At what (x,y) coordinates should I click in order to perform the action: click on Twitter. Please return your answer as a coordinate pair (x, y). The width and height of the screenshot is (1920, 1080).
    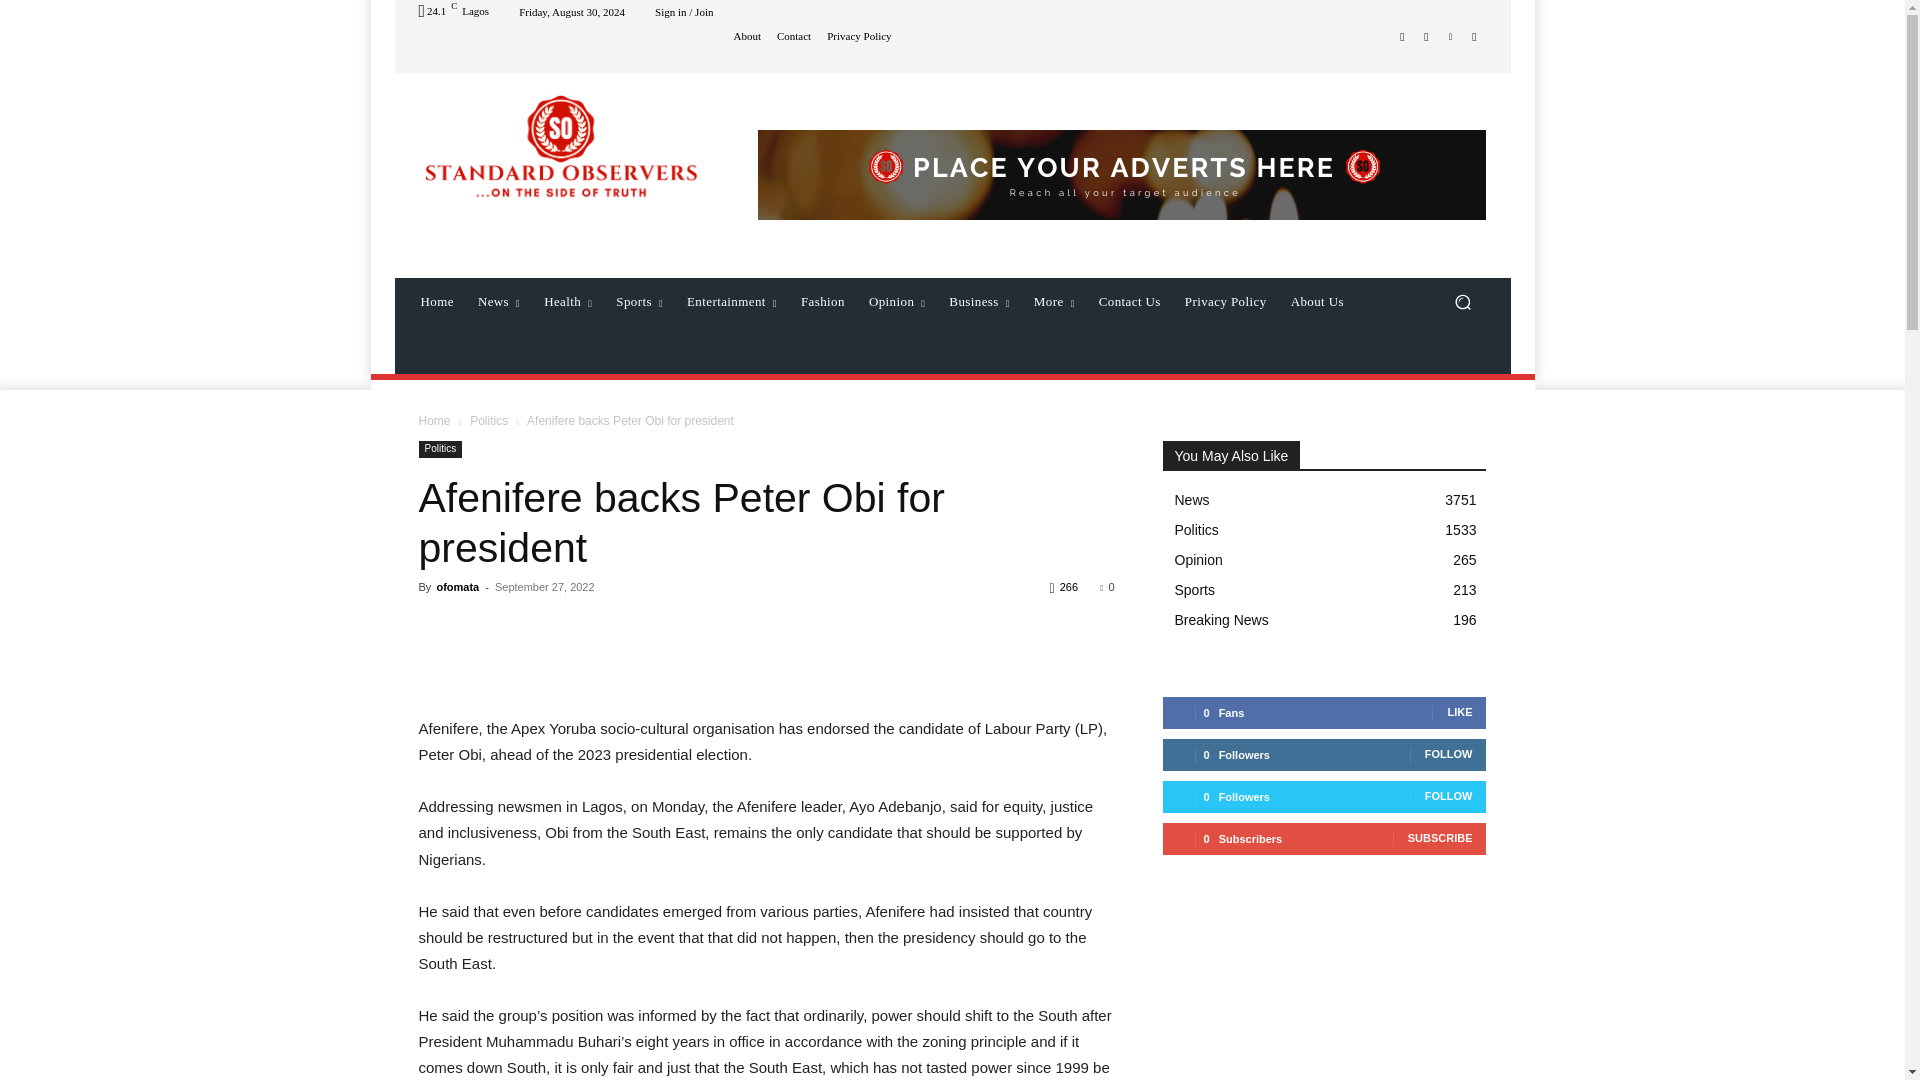
    Looking at the image, I should click on (1450, 35).